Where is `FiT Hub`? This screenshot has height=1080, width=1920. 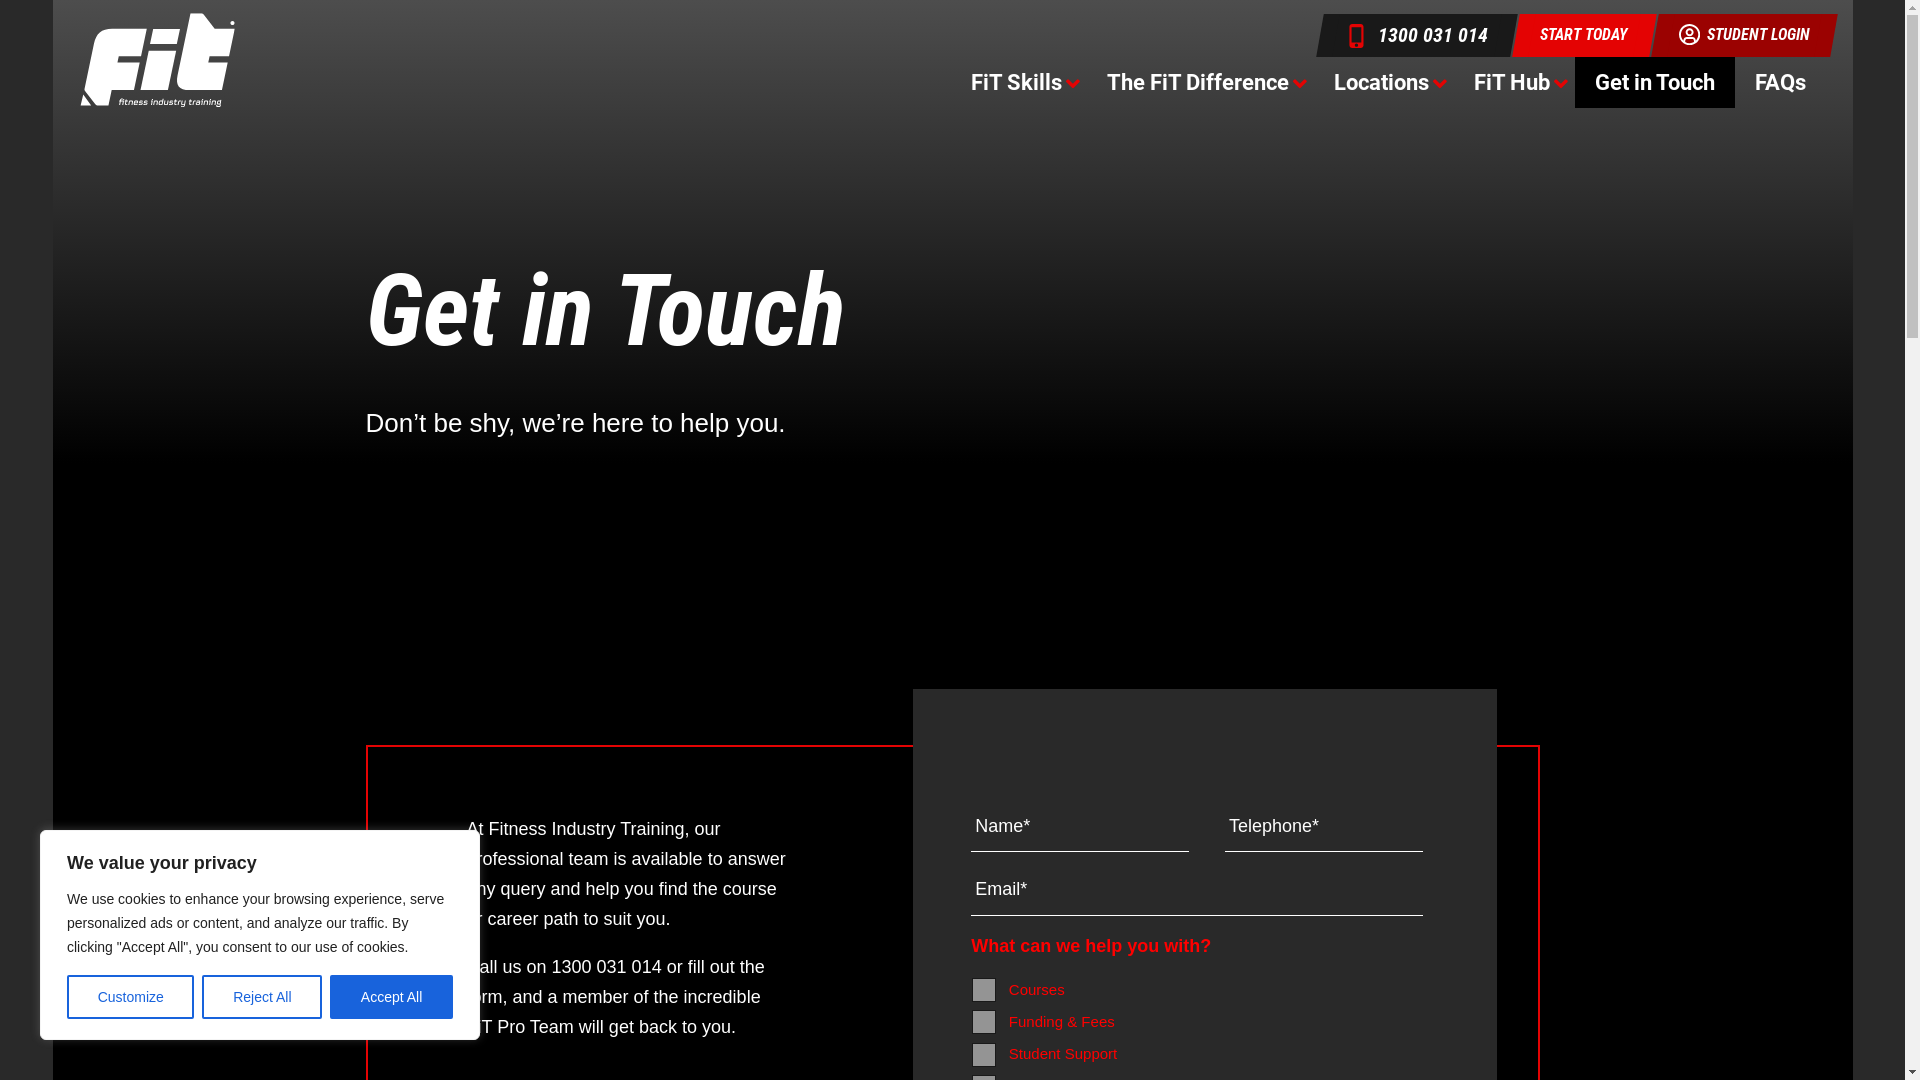 FiT Hub is located at coordinates (1514, 82).